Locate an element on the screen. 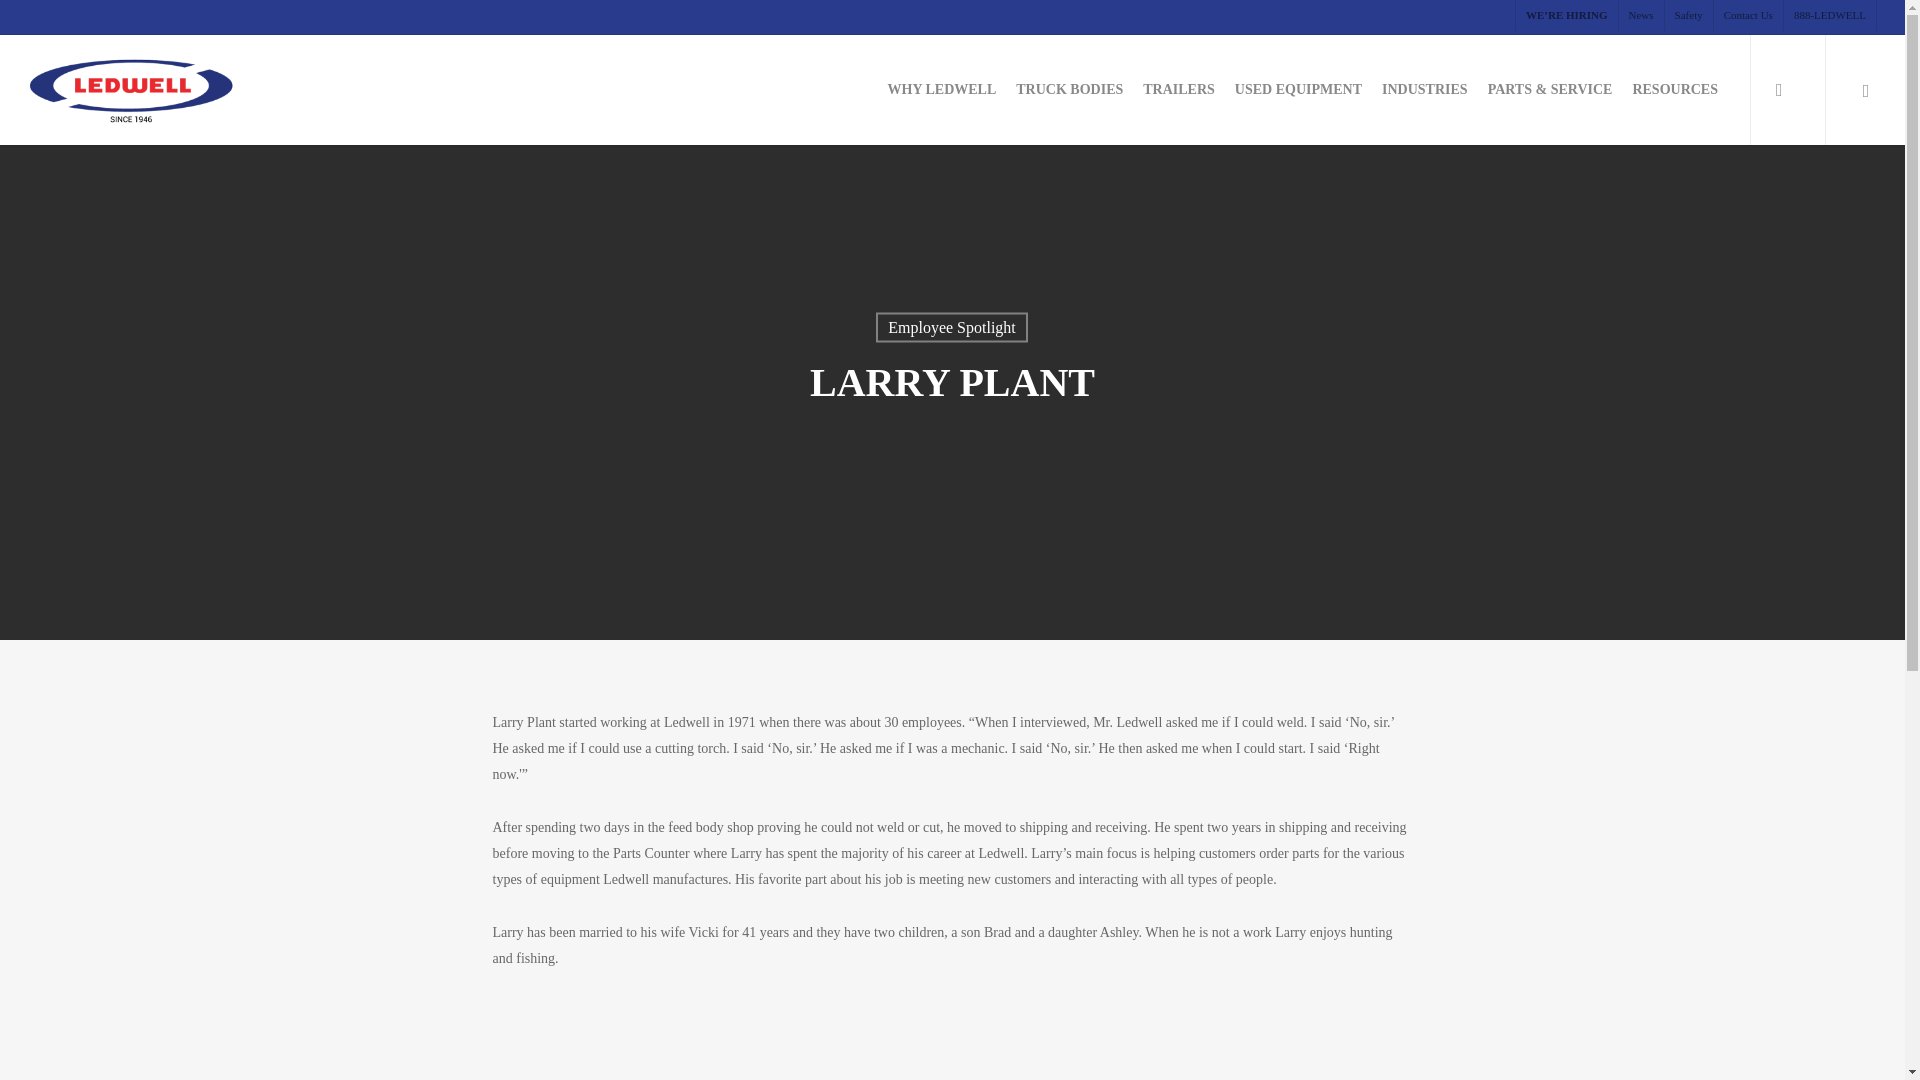  News is located at coordinates (1641, 16).